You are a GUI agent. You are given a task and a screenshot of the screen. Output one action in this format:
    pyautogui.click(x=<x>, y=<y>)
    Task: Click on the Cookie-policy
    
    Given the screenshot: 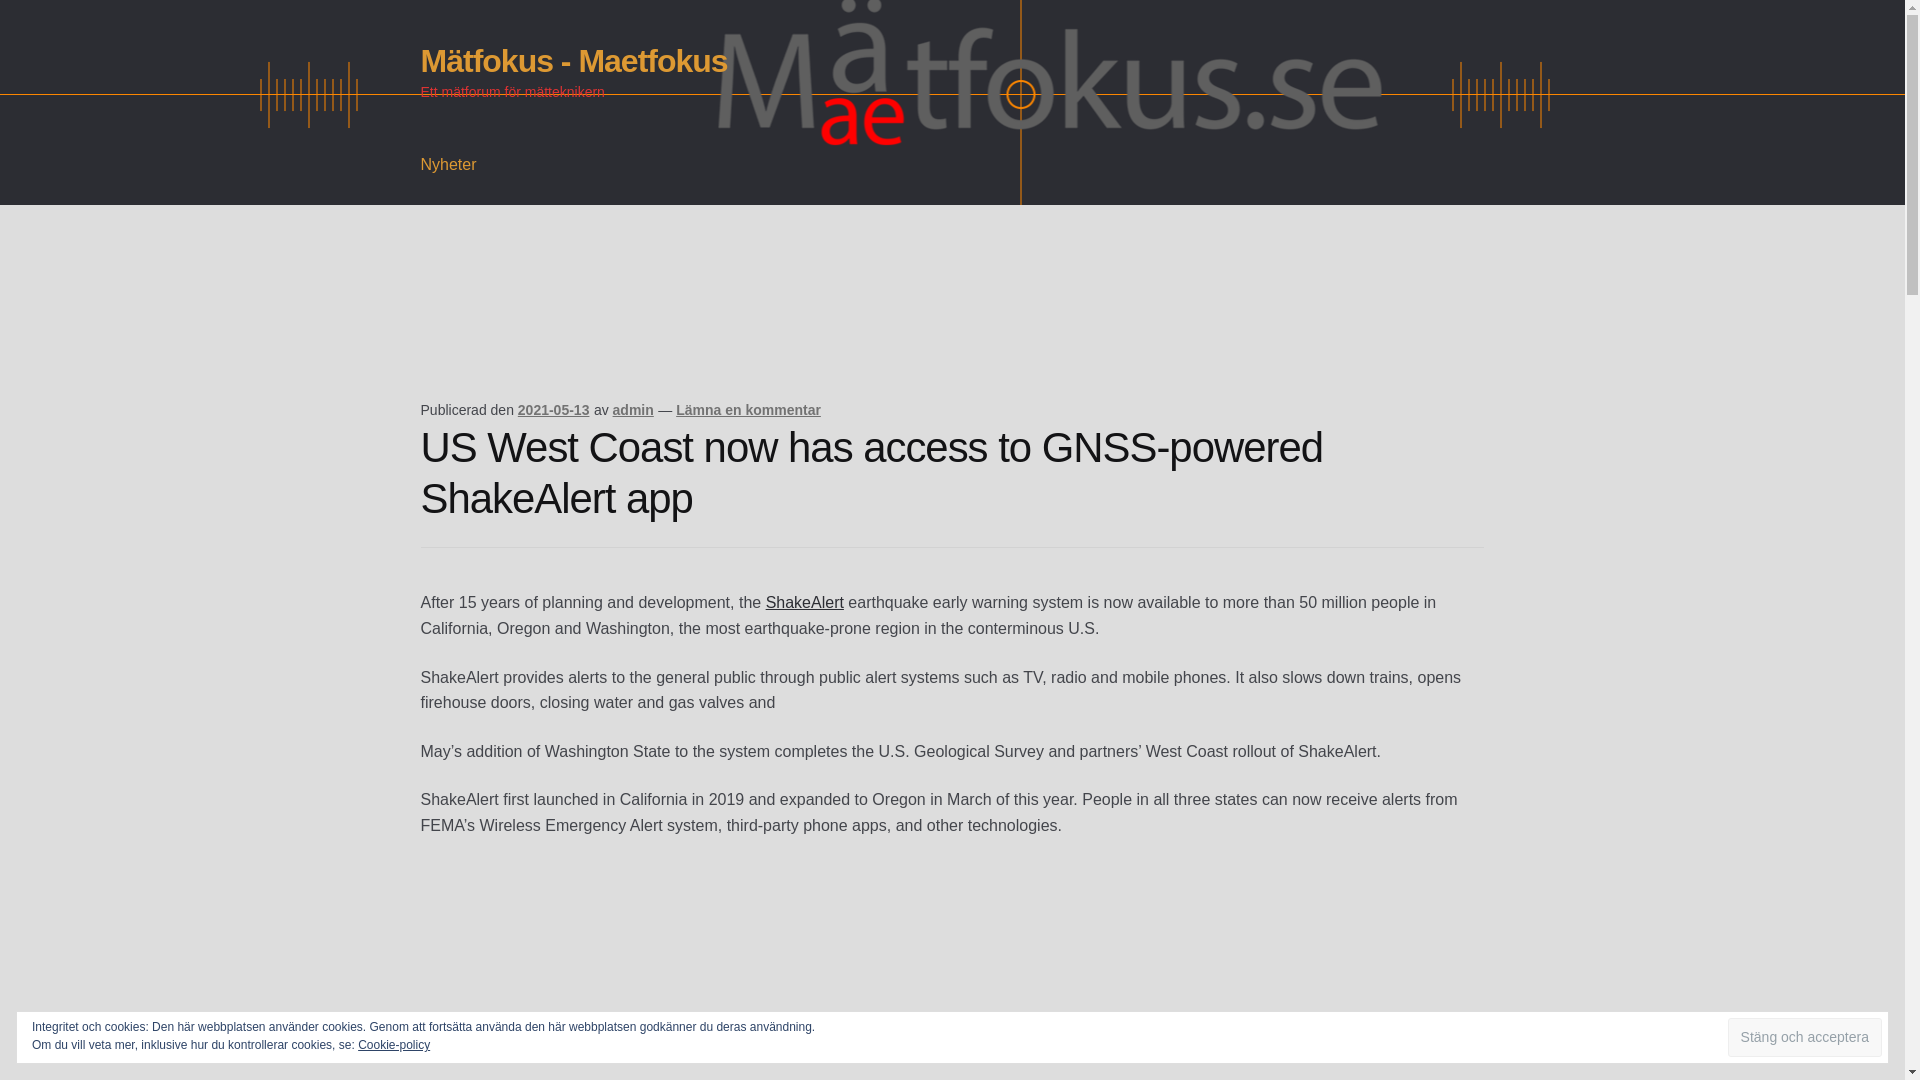 What is the action you would take?
    pyautogui.click(x=394, y=1044)
    